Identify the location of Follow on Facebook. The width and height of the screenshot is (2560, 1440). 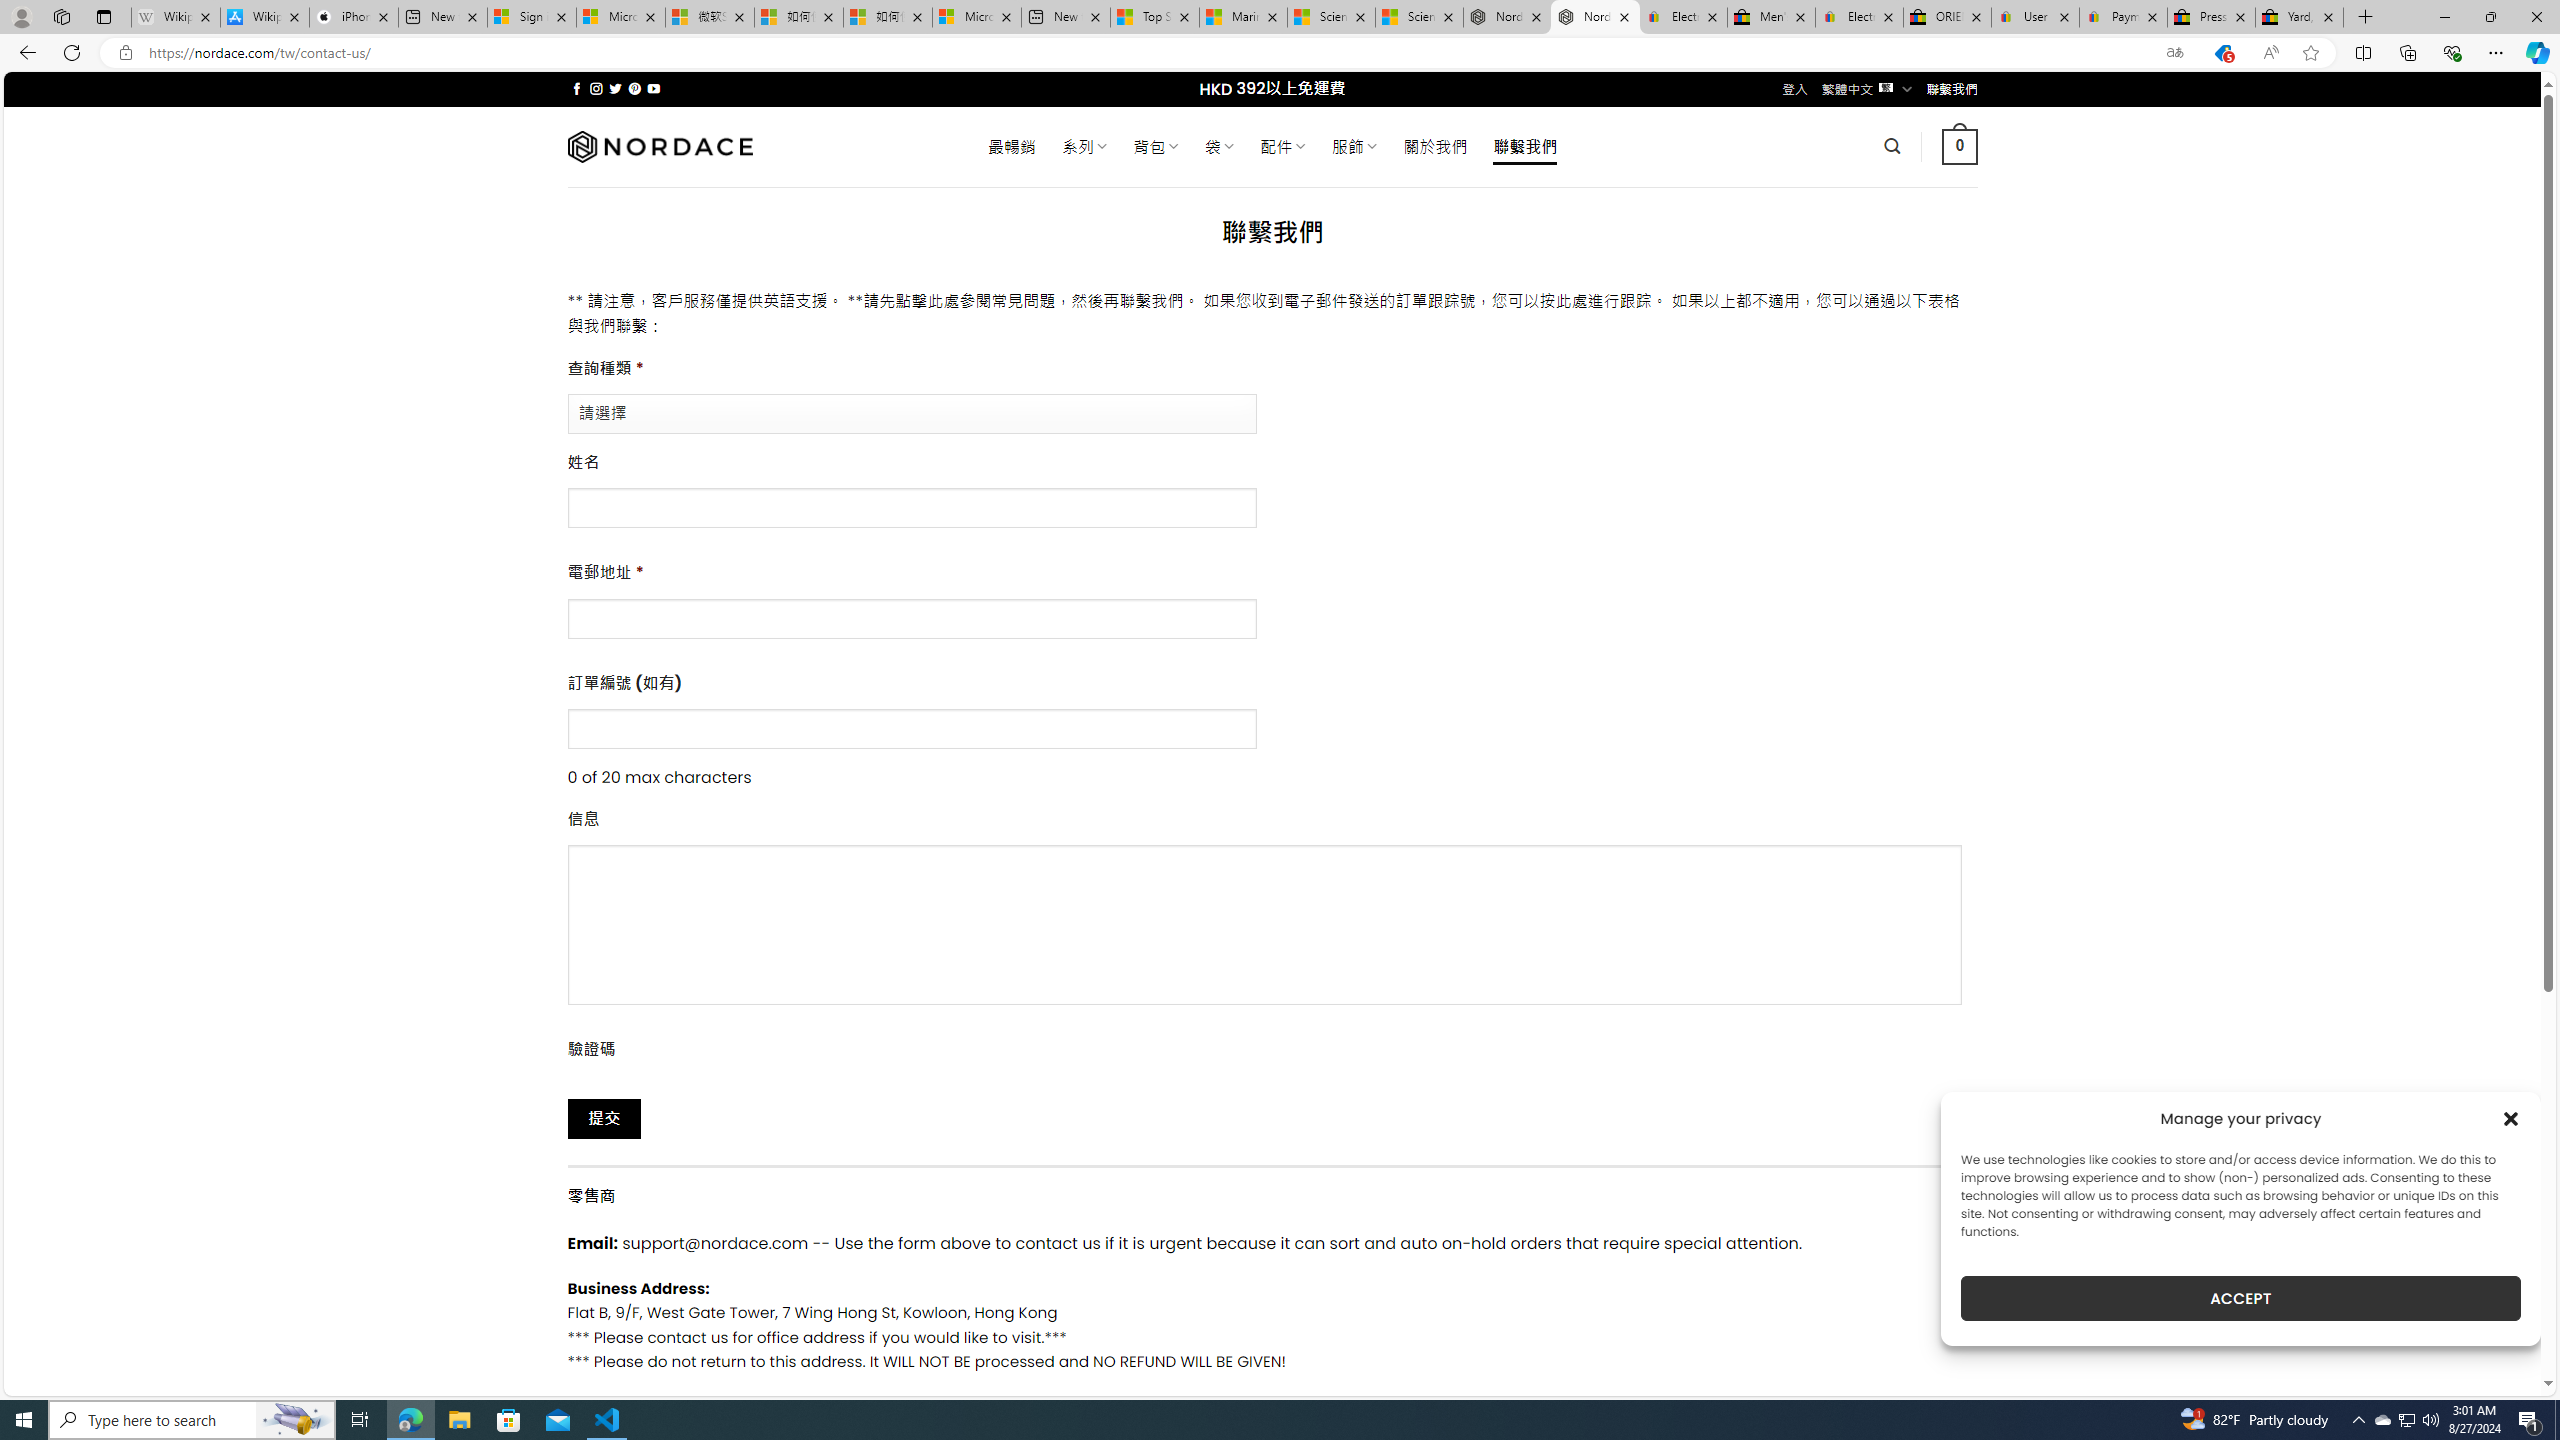
(576, 88).